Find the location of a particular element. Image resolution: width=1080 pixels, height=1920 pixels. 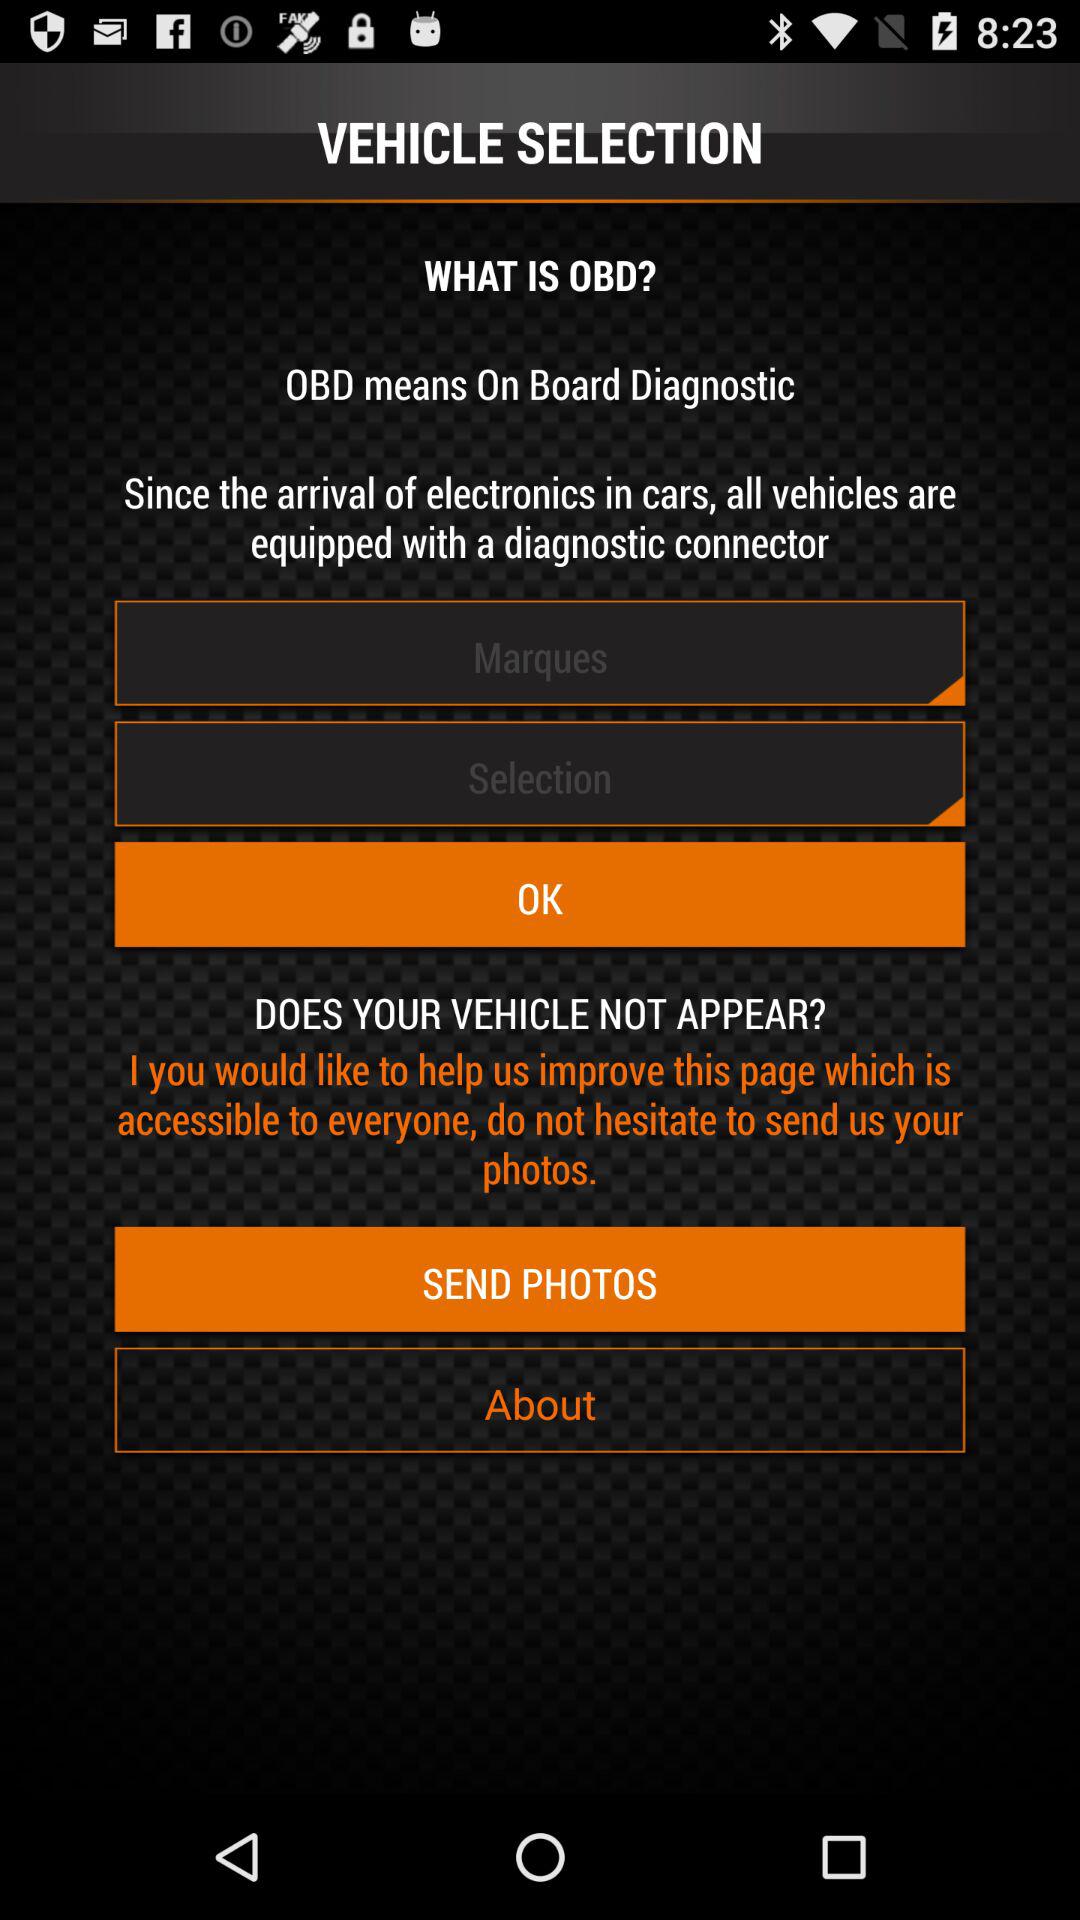

tap the icon above the does your vehicle item is located at coordinates (540, 898).